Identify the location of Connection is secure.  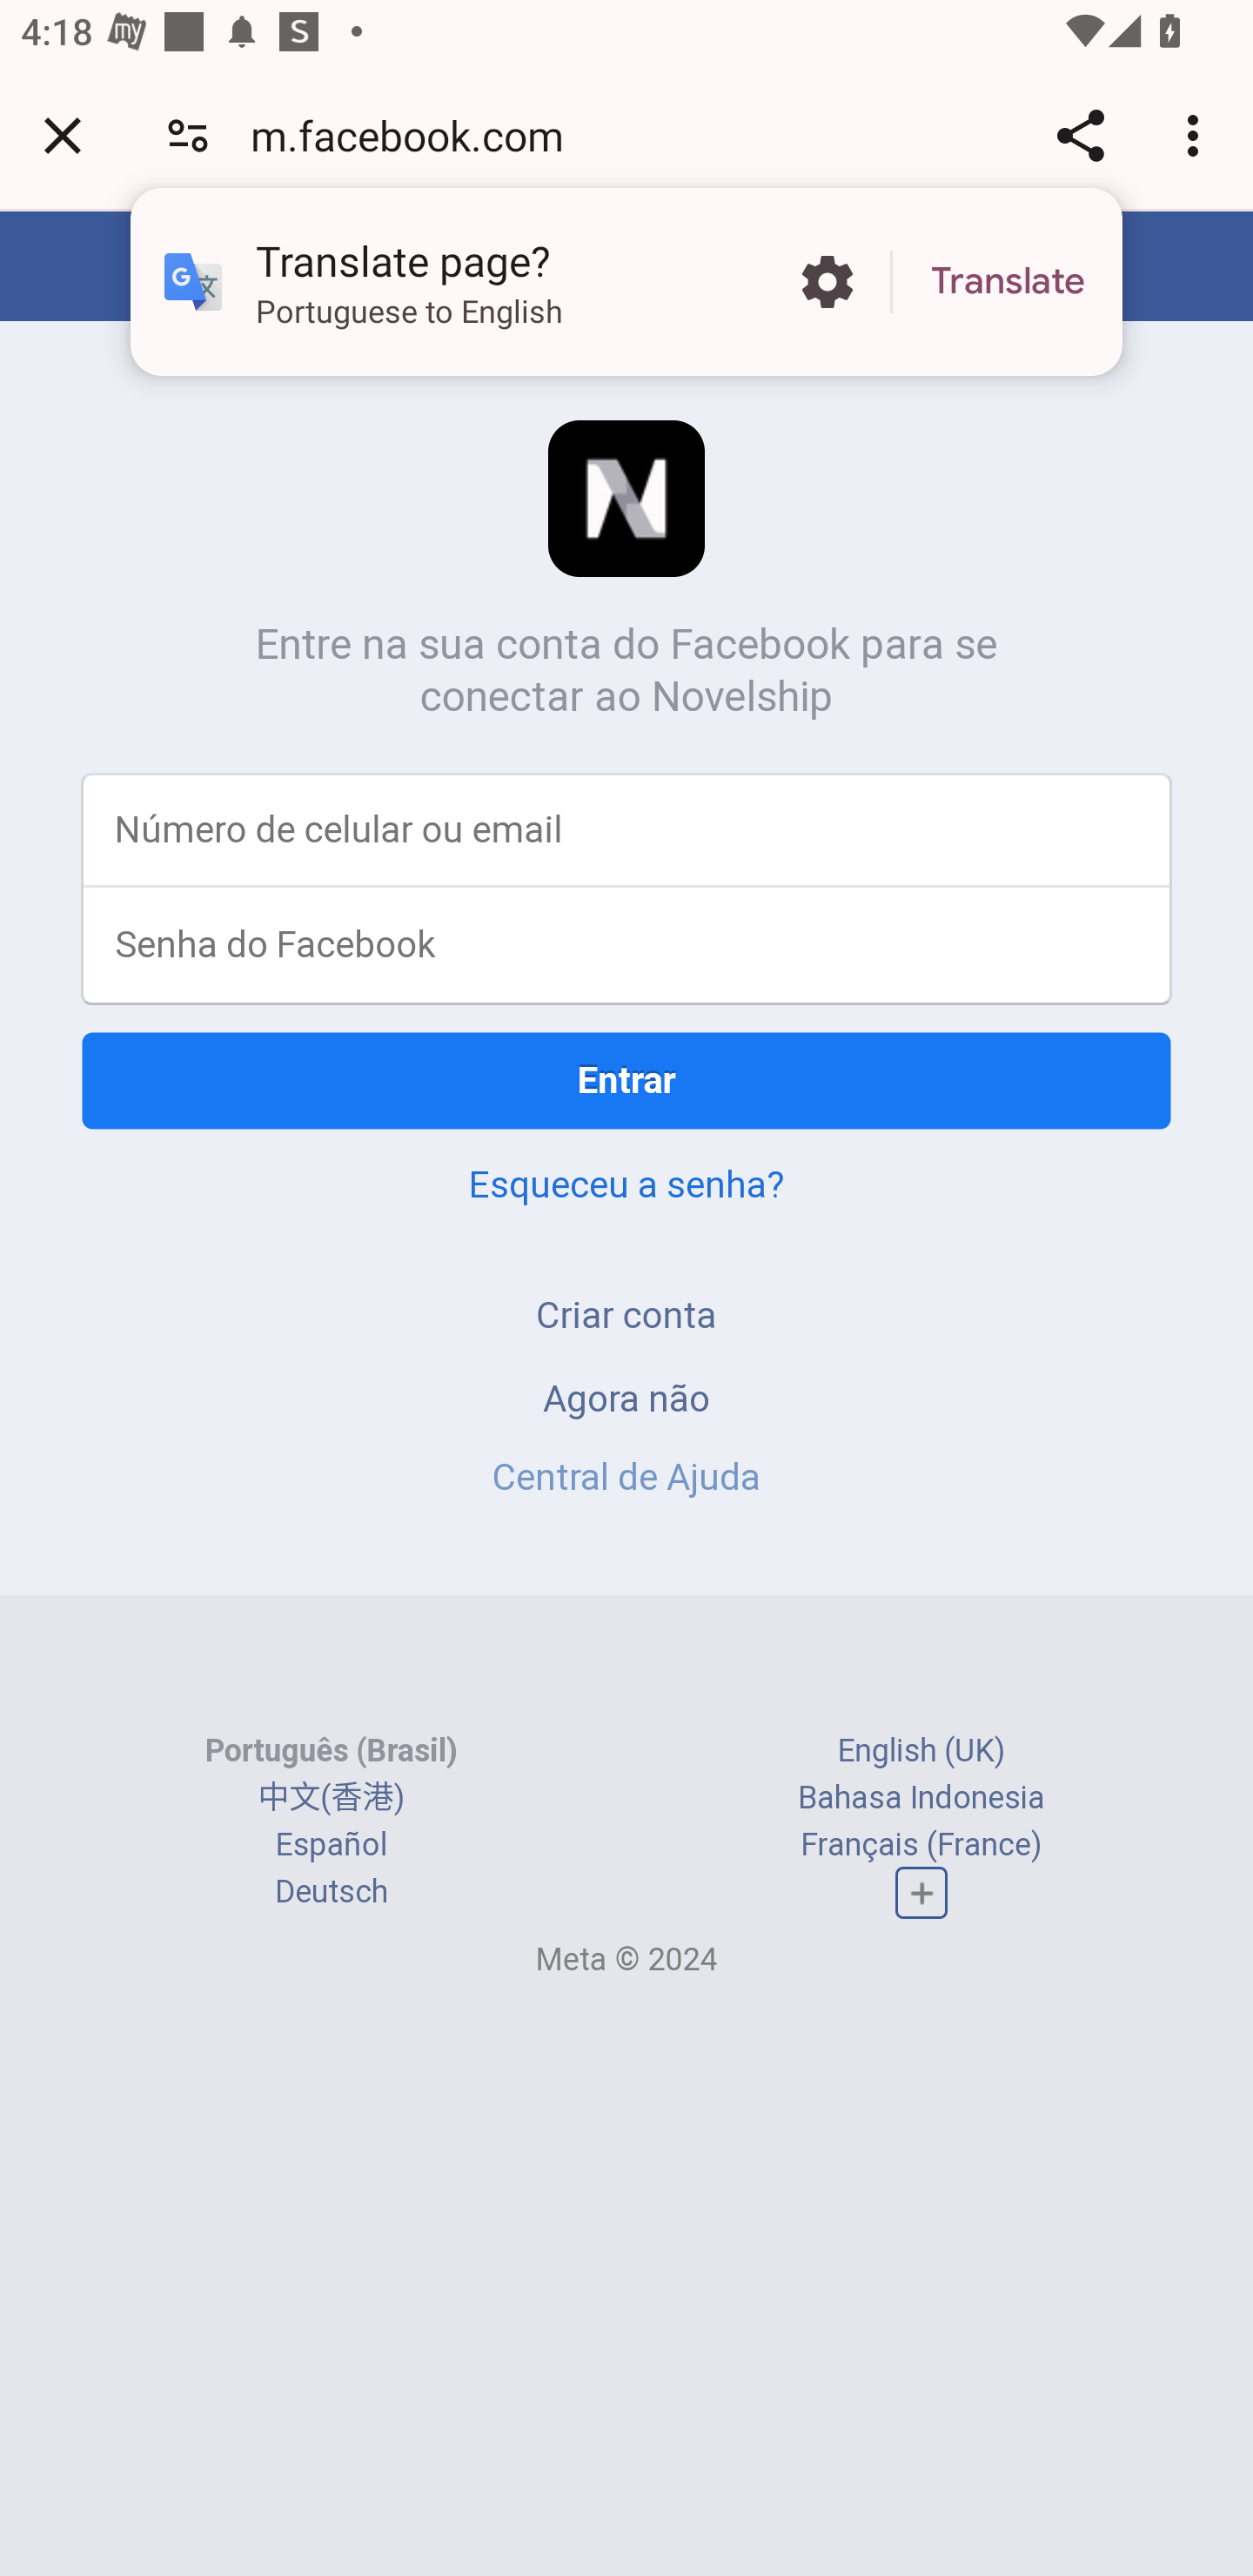
(188, 134).